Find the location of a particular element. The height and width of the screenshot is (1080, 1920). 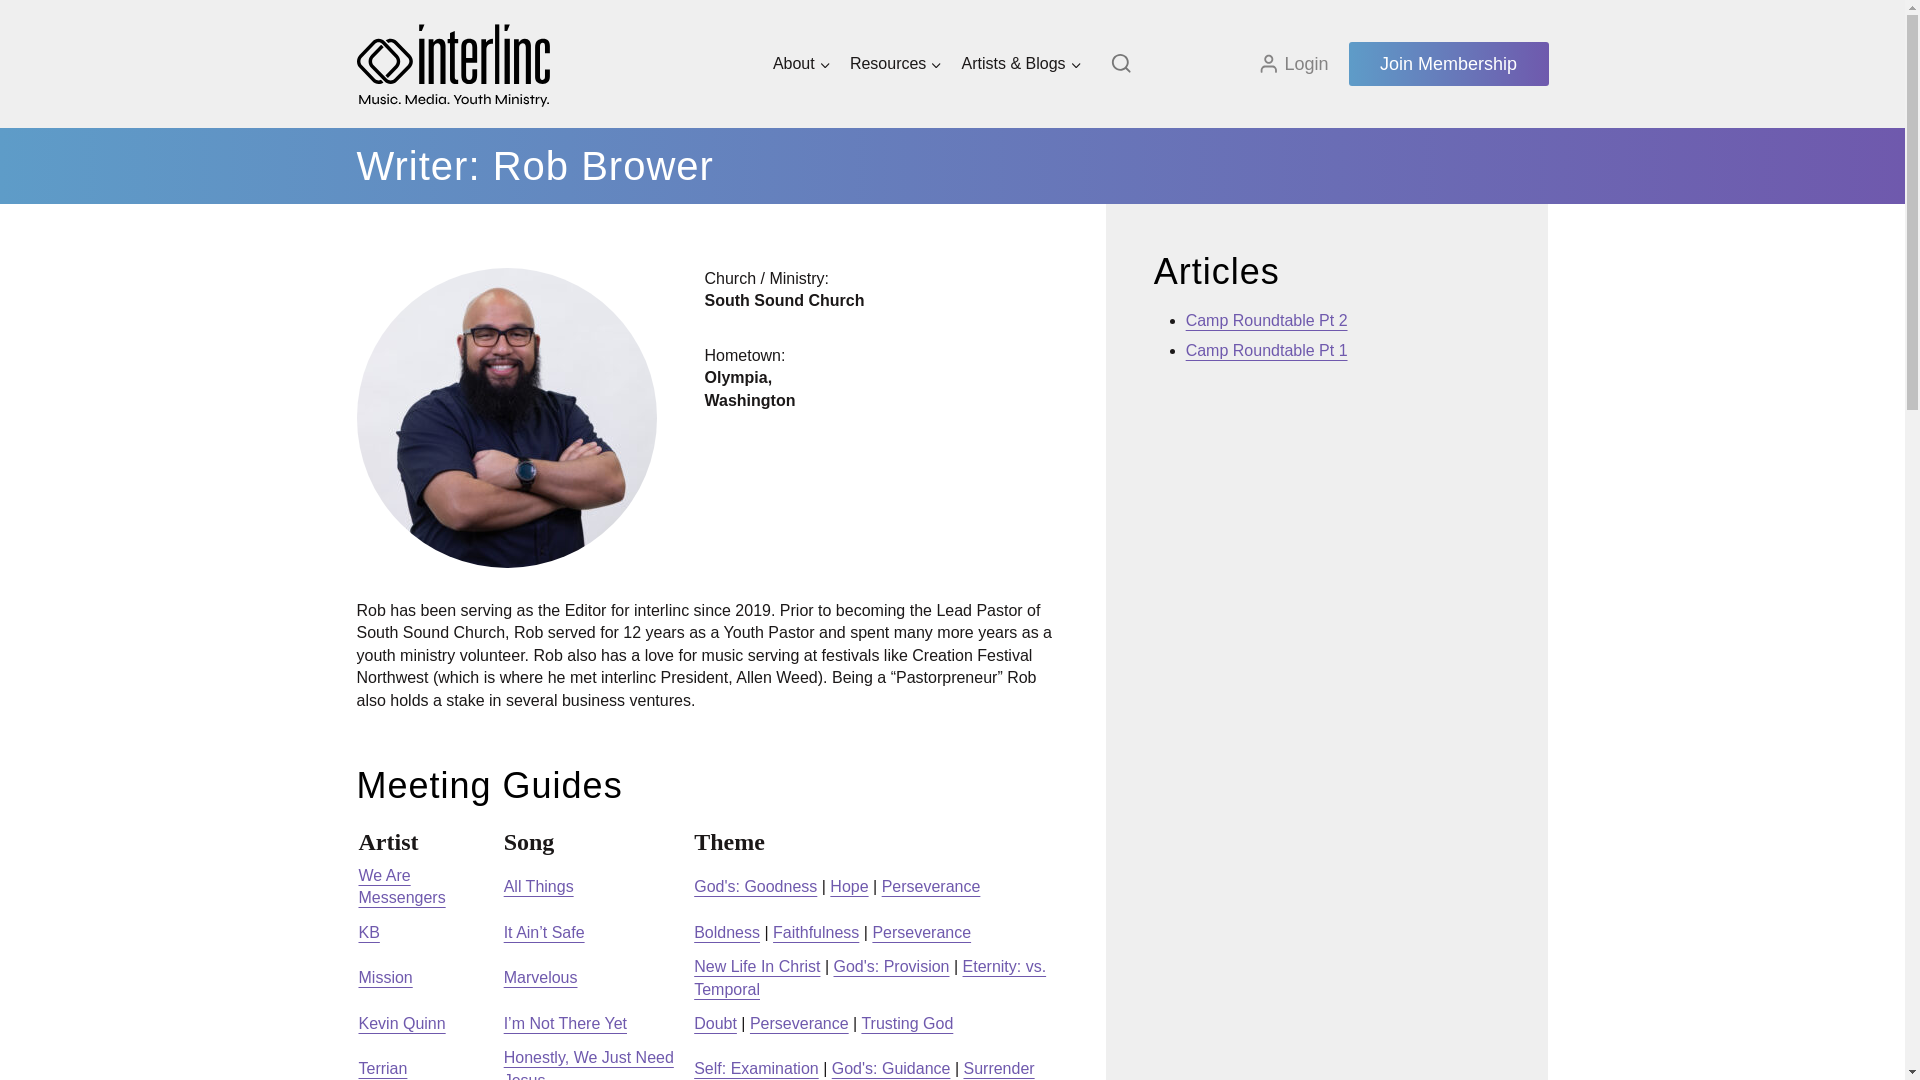

We Are Messengers is located at coordinates (401, 886).